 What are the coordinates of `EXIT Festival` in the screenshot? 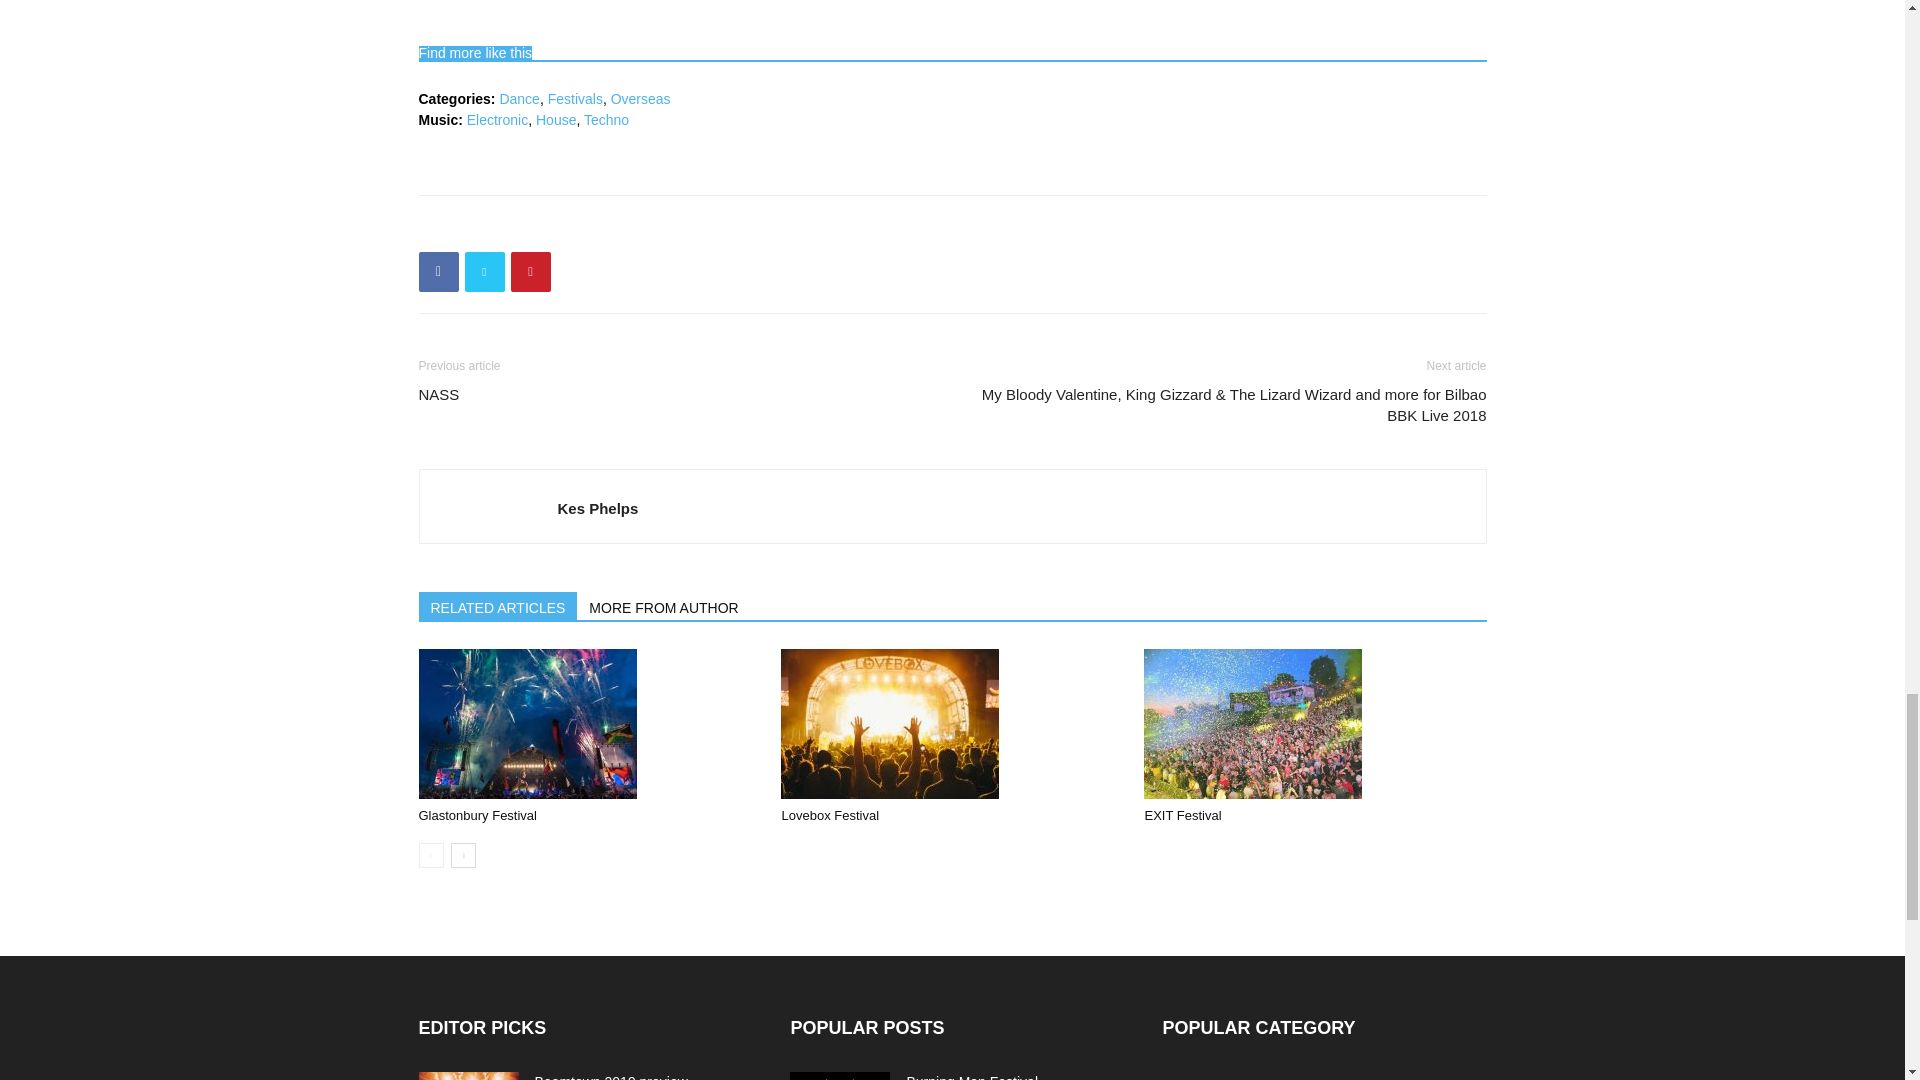 It's located at (1182, 814).